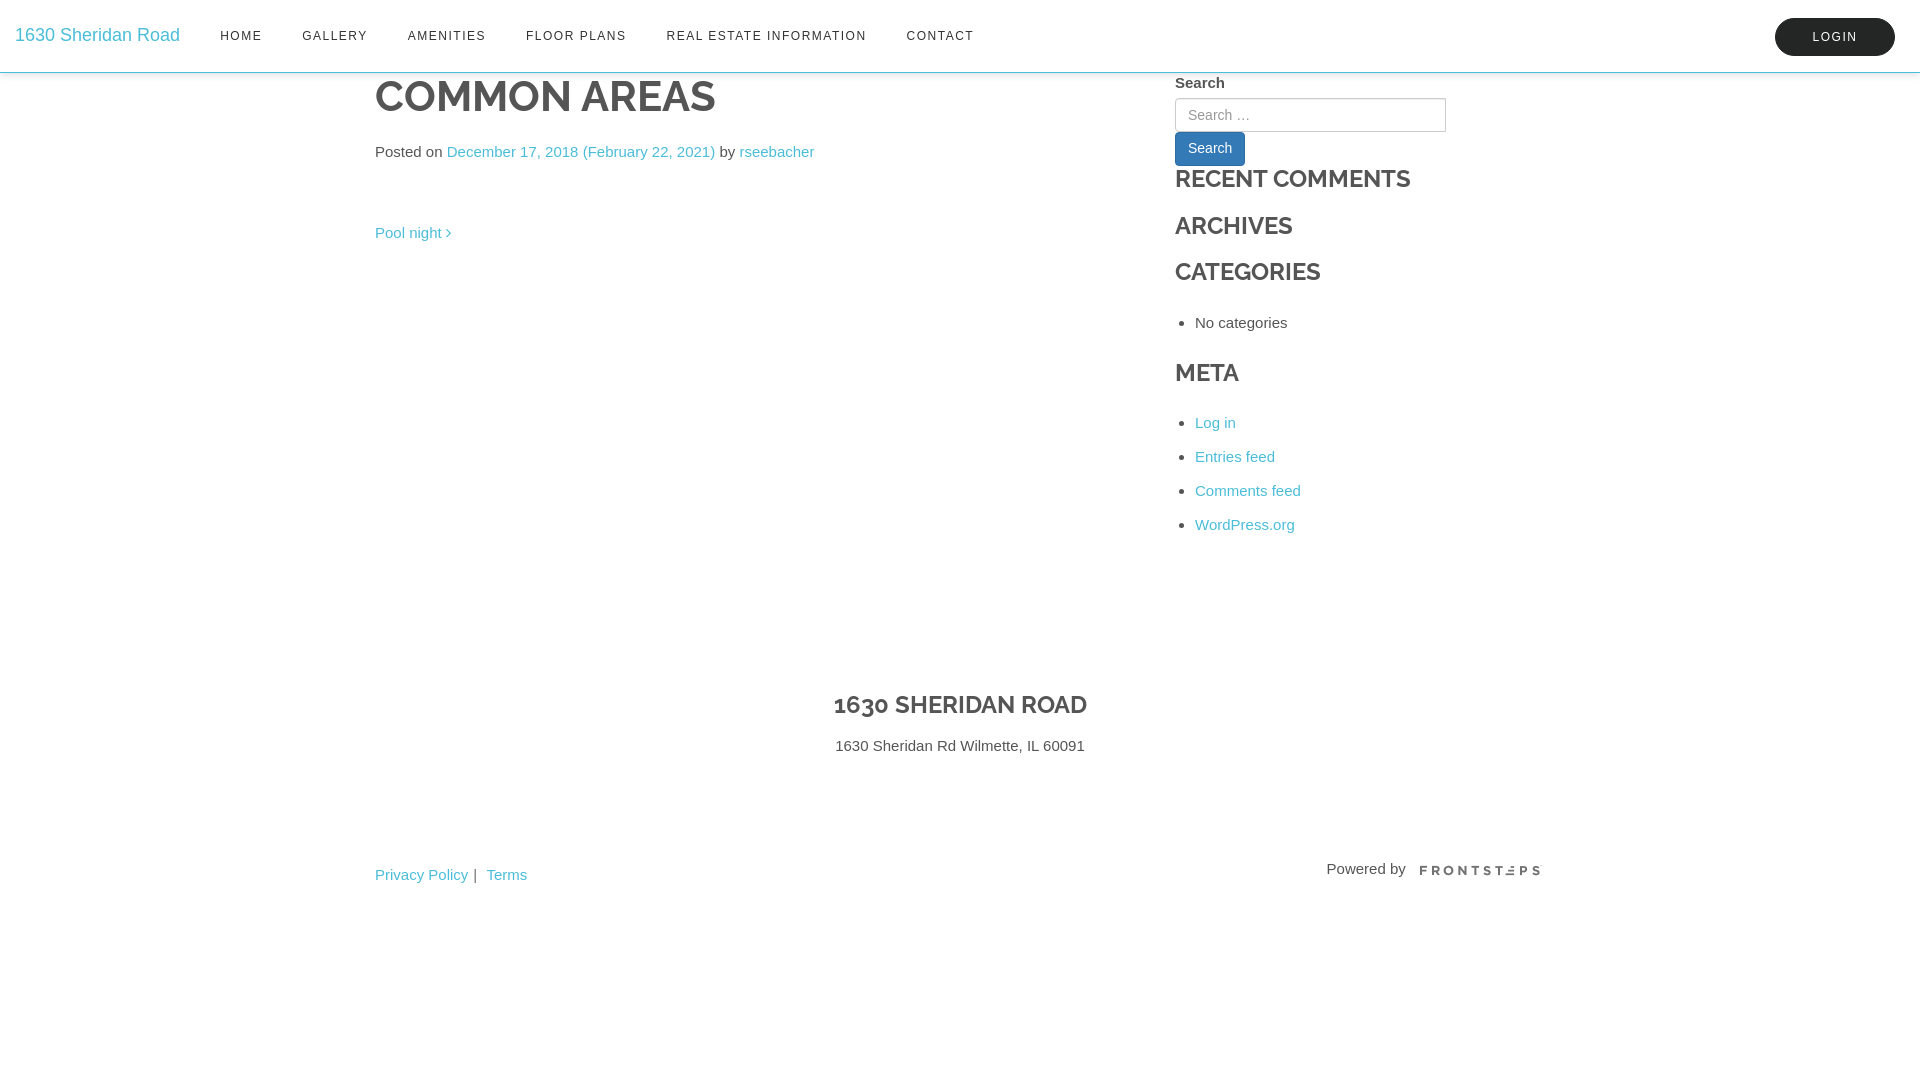 The height and width of the screenshot is (1080, 1920). I want to click on Entries feed, so click(1235, 456).